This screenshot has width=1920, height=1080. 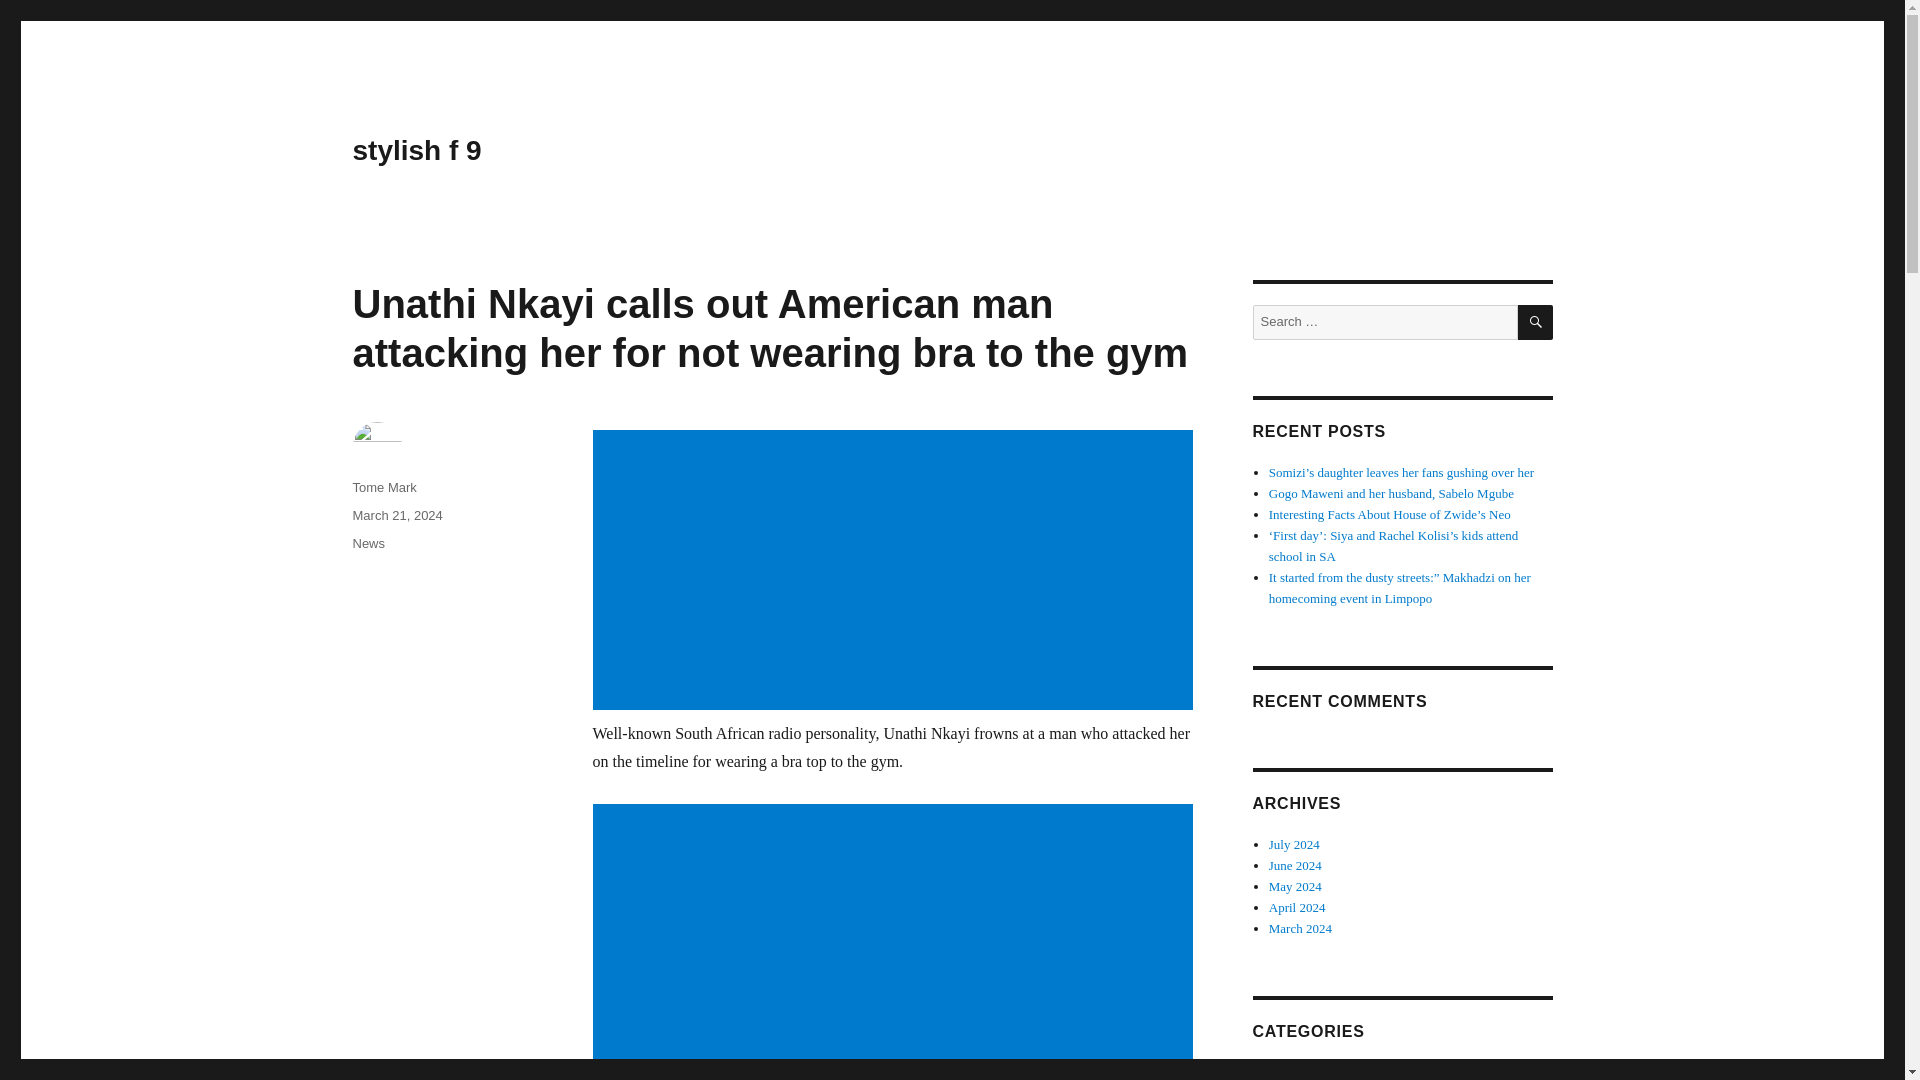 I want to click on Tome Mark, so click(x=384, y=486).